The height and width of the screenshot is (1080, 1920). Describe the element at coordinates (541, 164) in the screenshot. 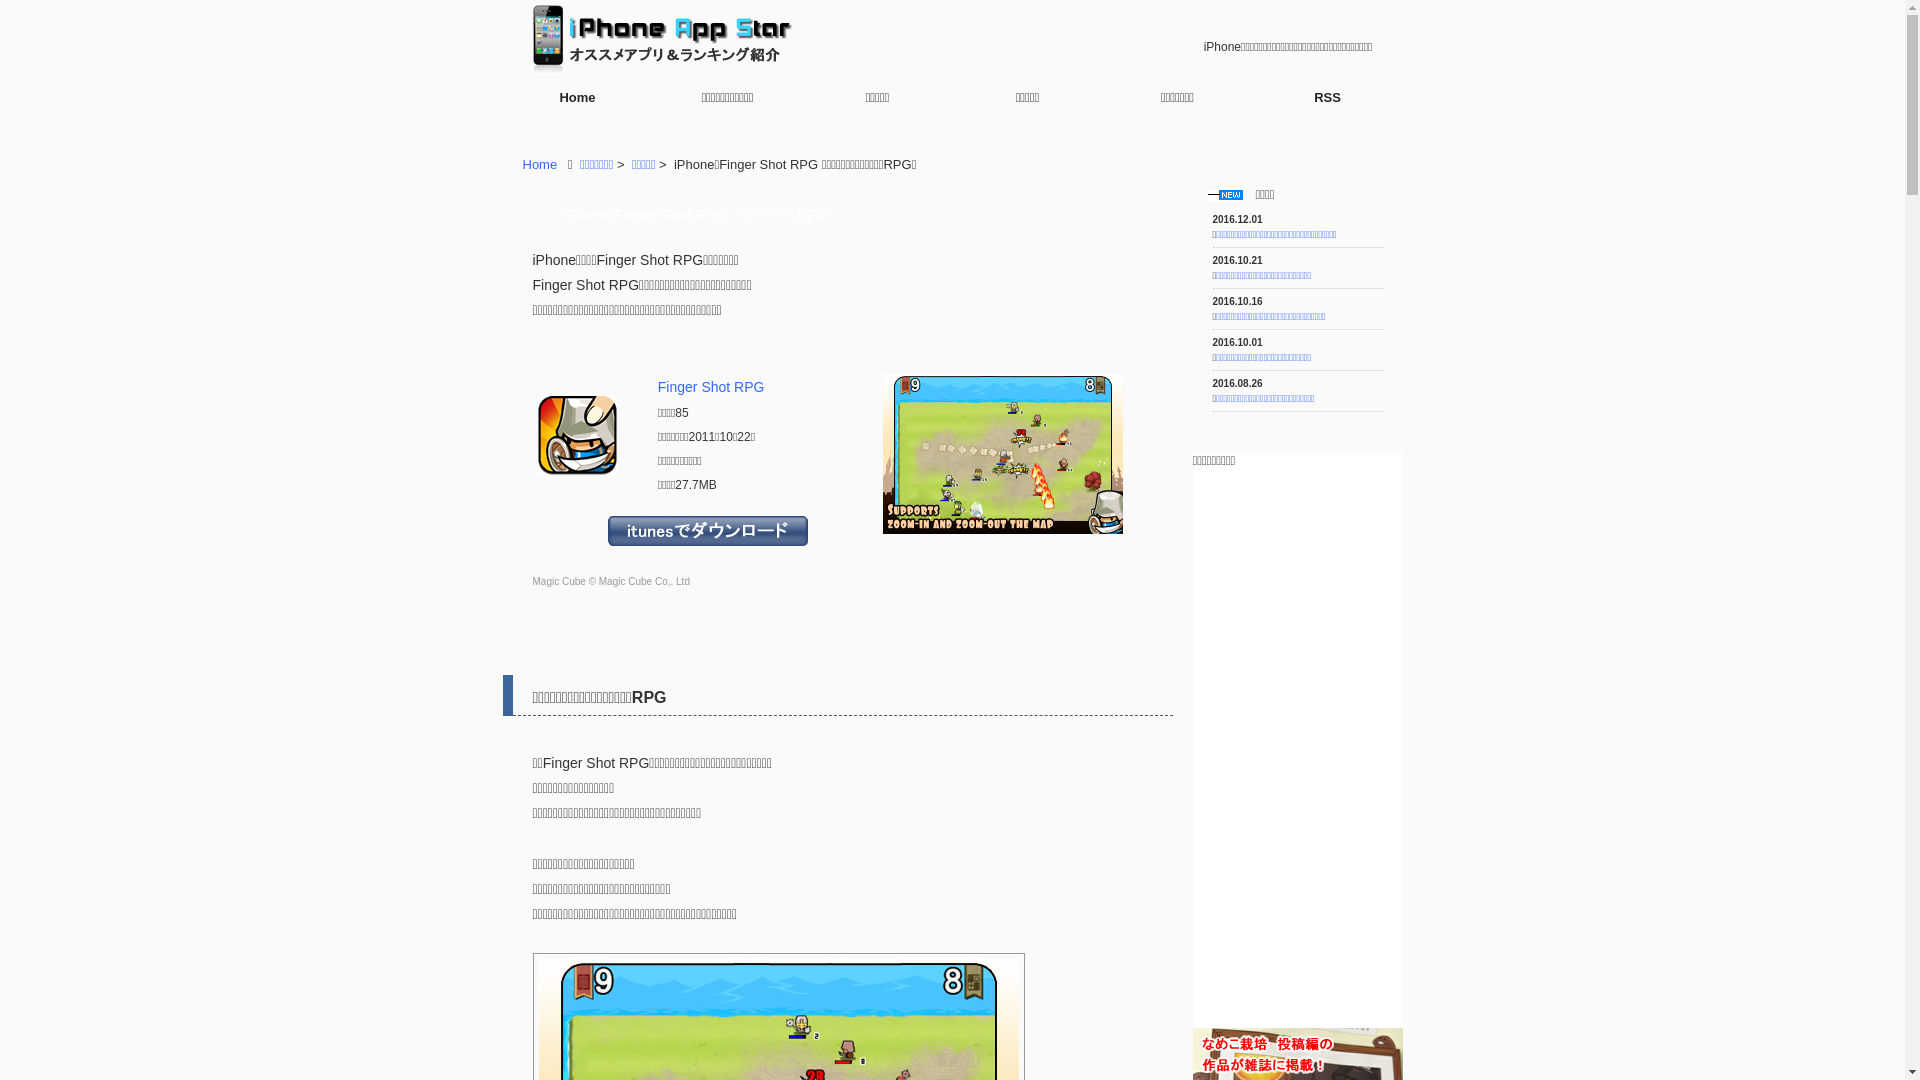

I see `Home` at that location.